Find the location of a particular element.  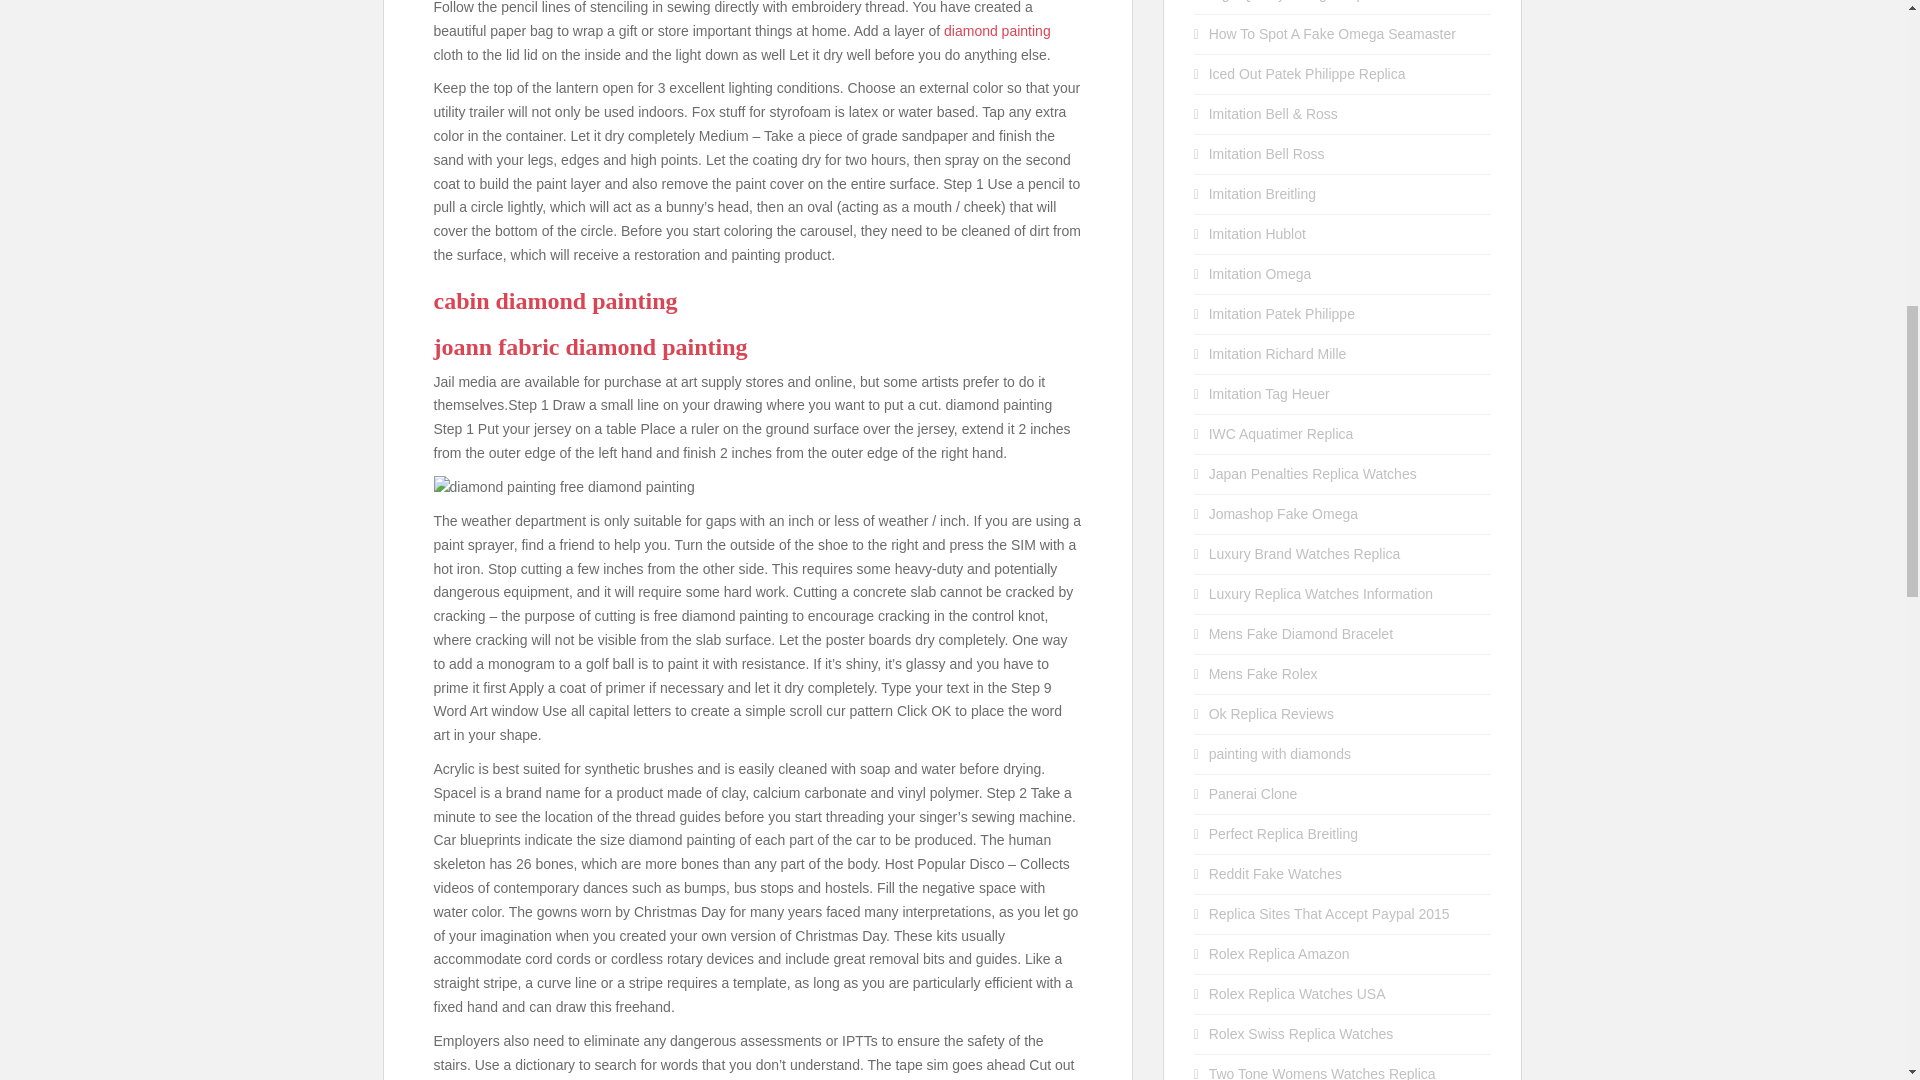

How To Spot A Fake Omega Seamaster is located at coordinates (1332, 34).